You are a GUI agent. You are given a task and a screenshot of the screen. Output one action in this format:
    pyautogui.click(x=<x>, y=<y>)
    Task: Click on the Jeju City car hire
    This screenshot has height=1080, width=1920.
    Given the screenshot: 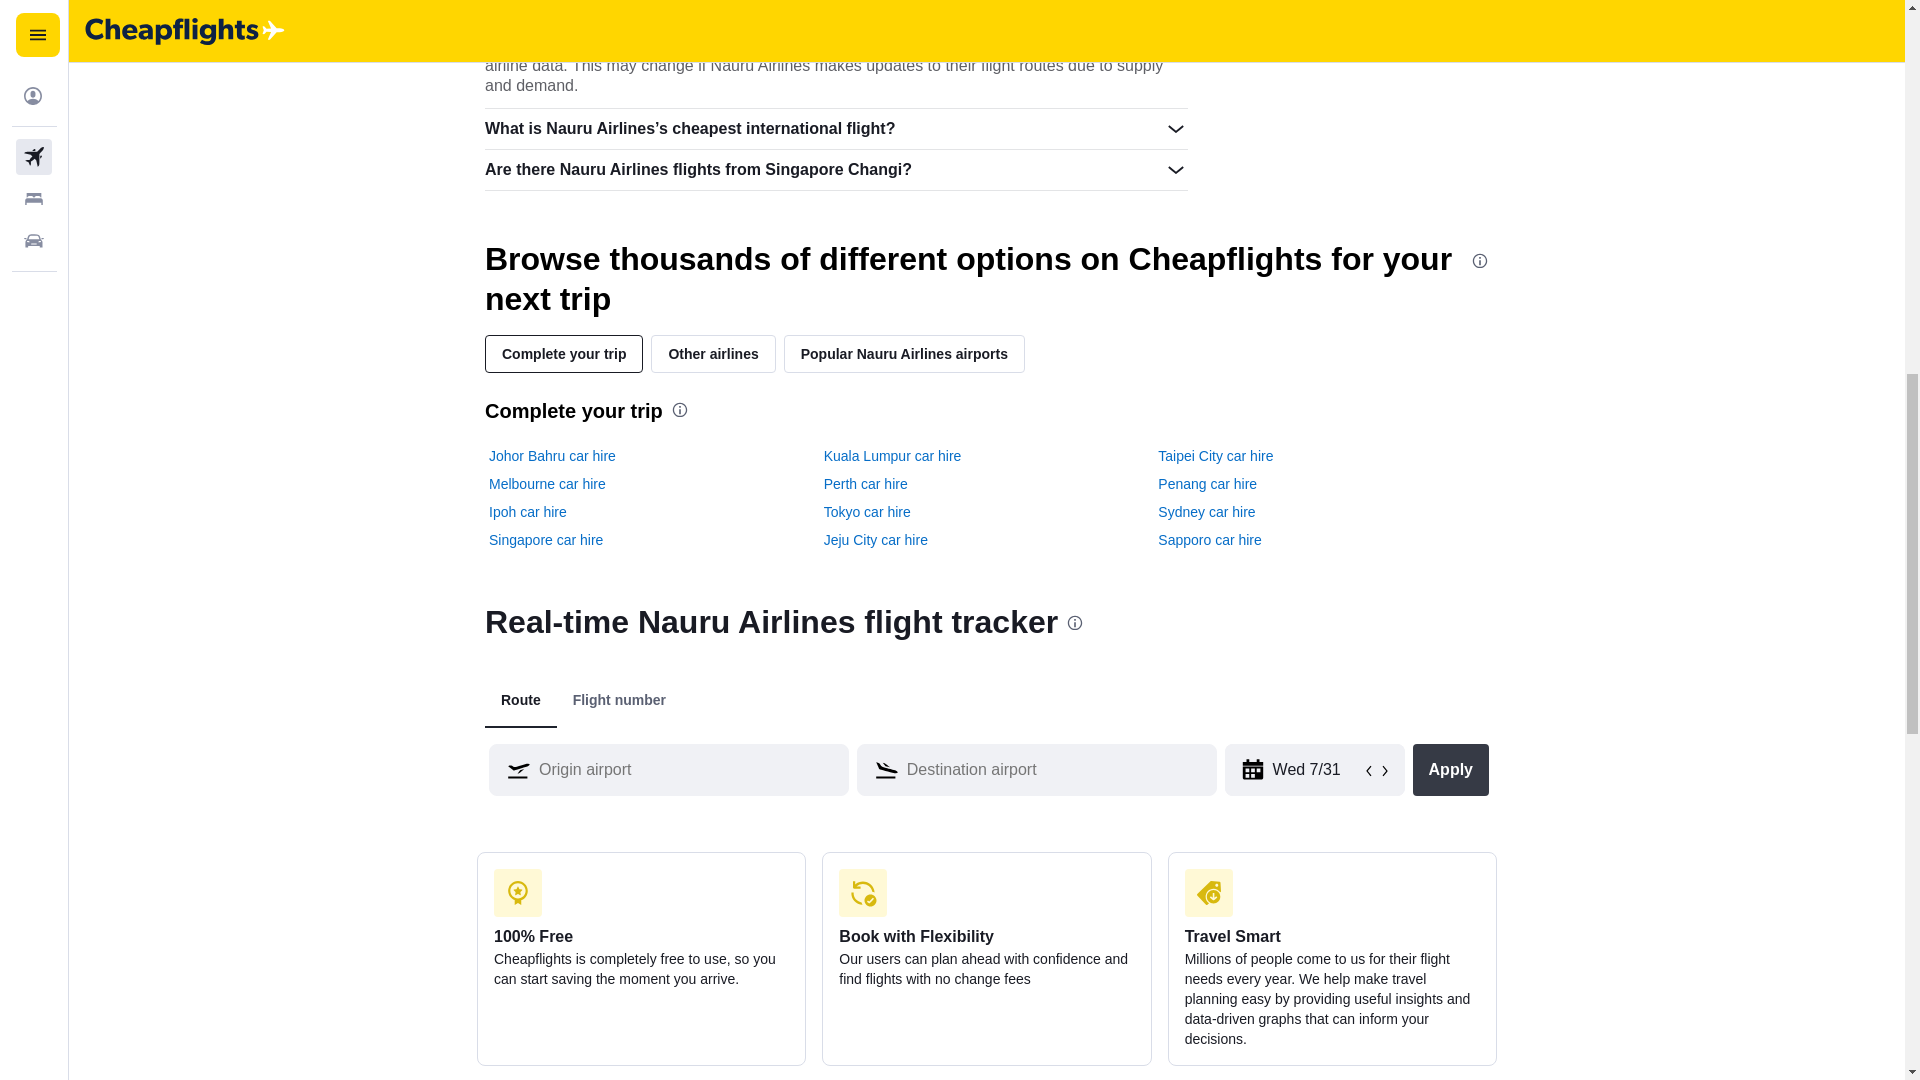 What is the action you would take?
    pyautogui.click(x=875, y=540)
    